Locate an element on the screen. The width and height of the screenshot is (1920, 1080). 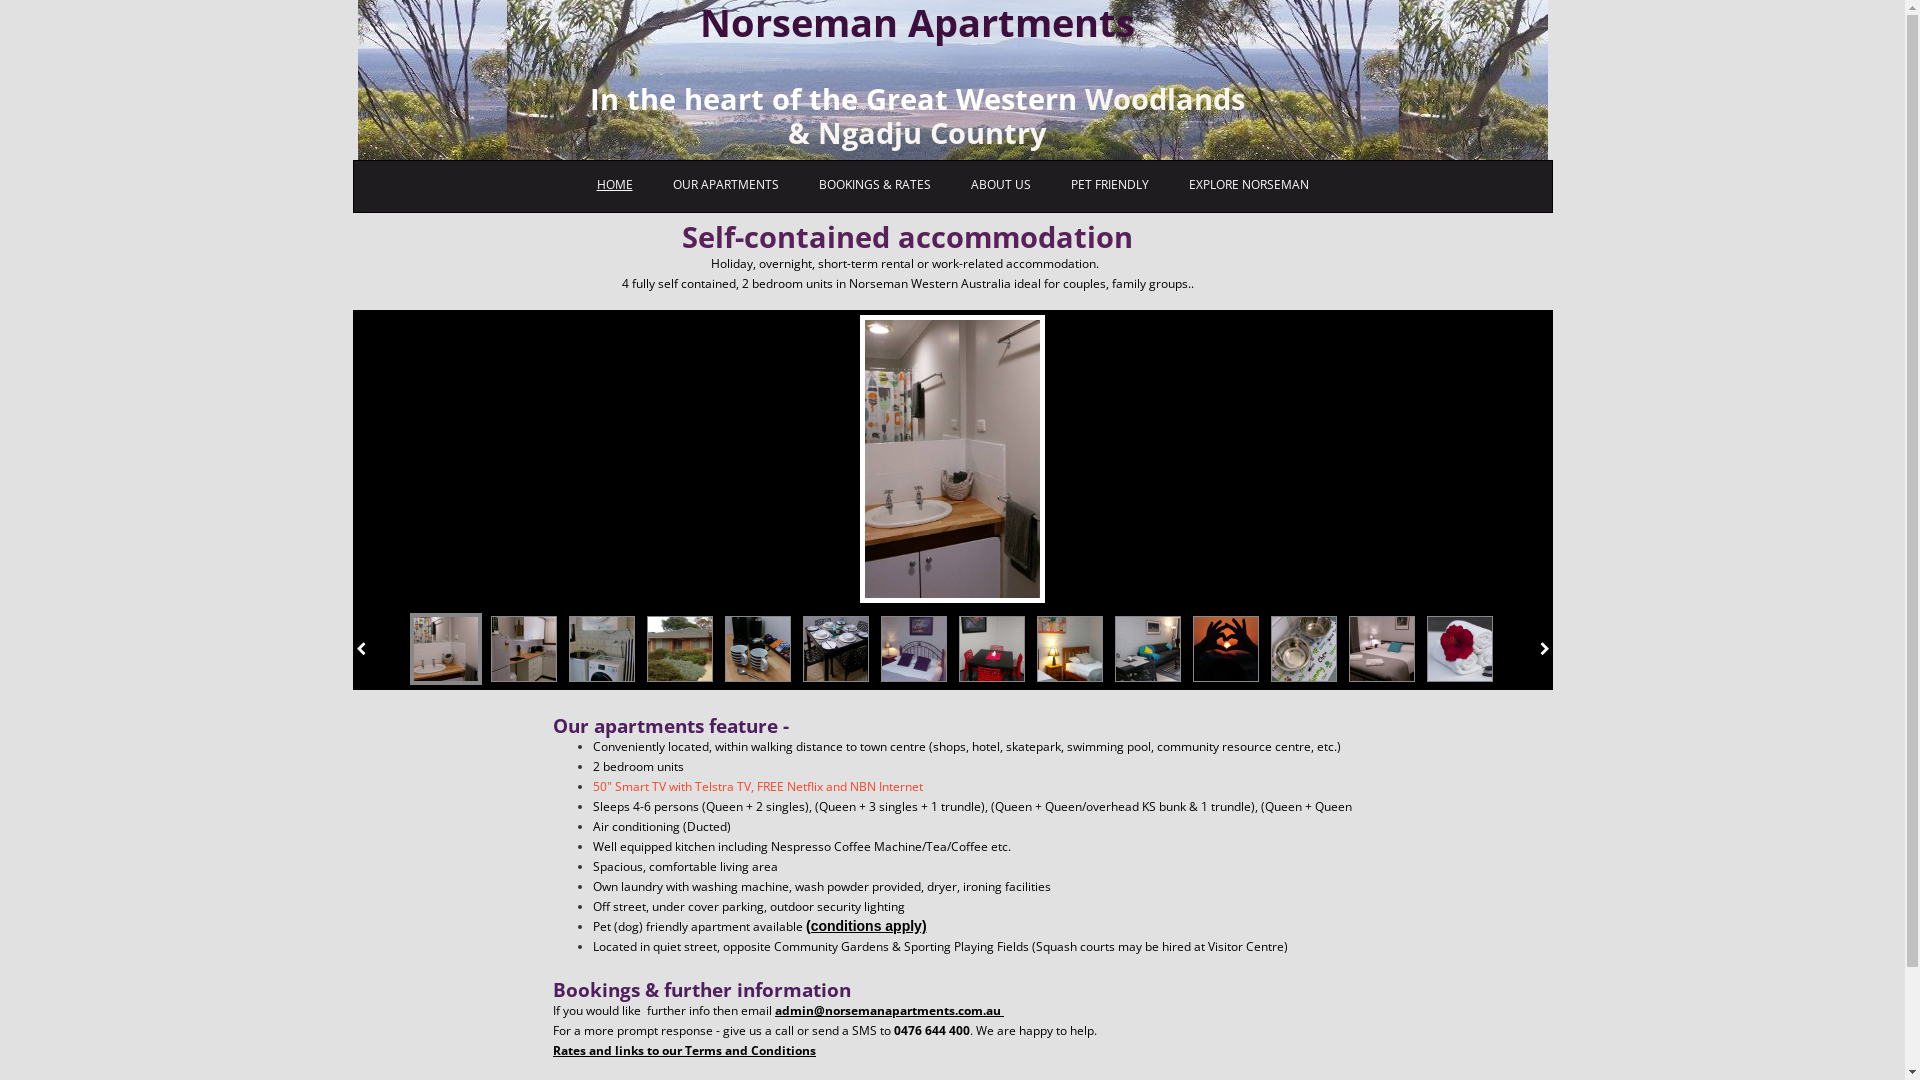
ABOUT US is located at coordinates (1000, 186).